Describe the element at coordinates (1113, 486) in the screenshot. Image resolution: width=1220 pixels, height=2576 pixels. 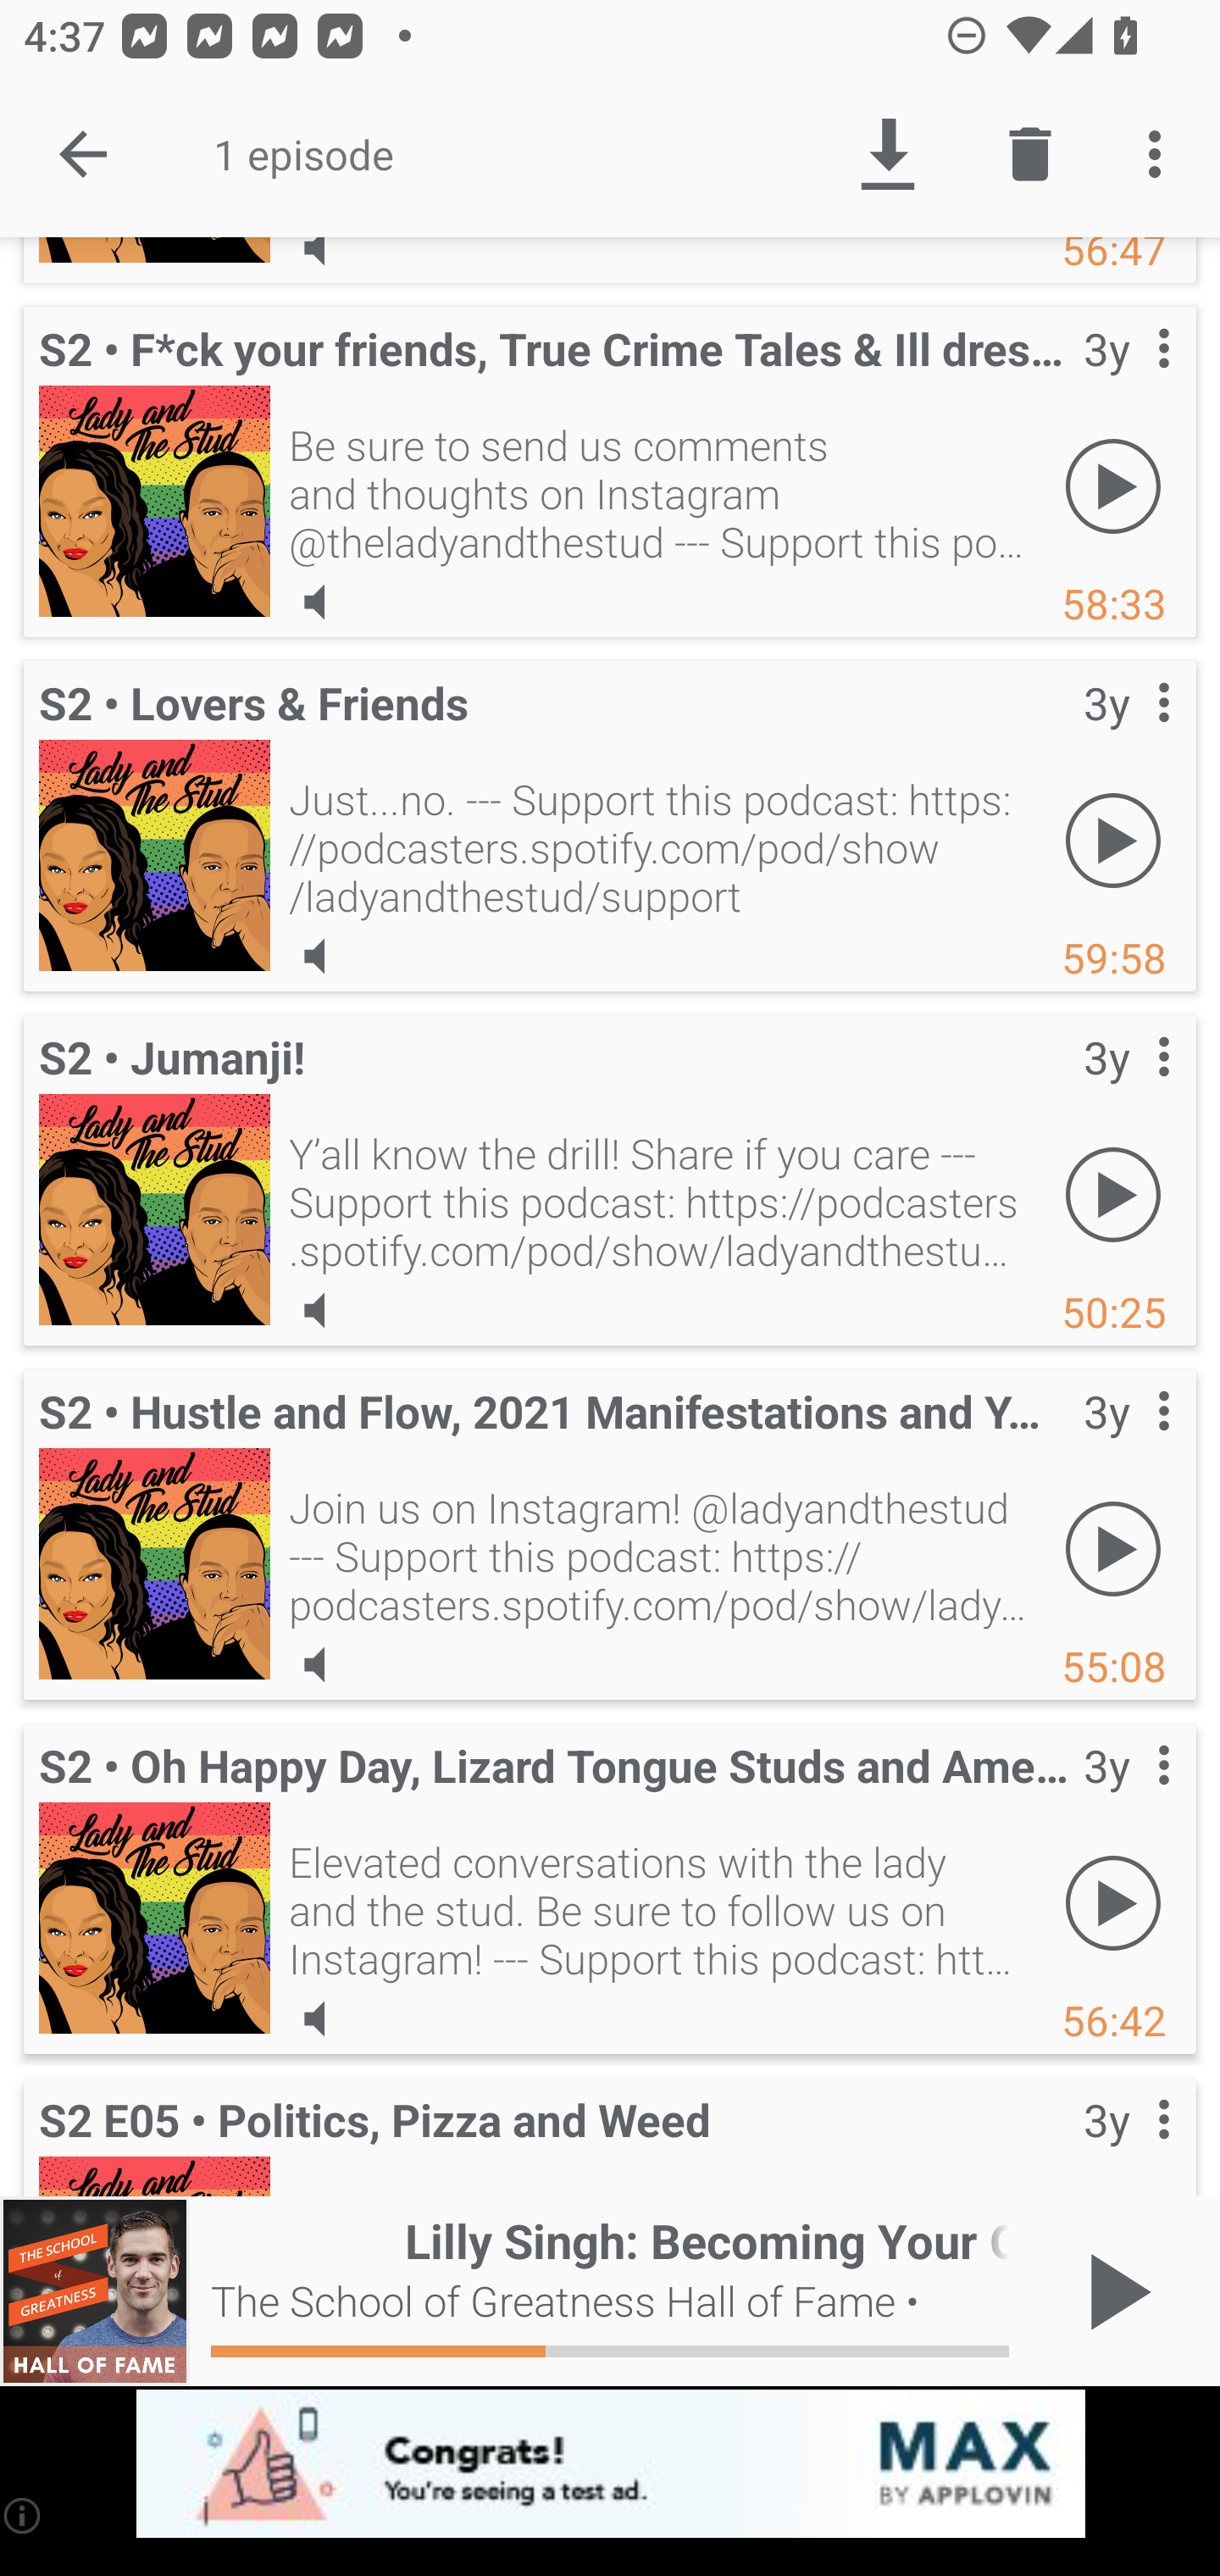
I see `Play` at that location.